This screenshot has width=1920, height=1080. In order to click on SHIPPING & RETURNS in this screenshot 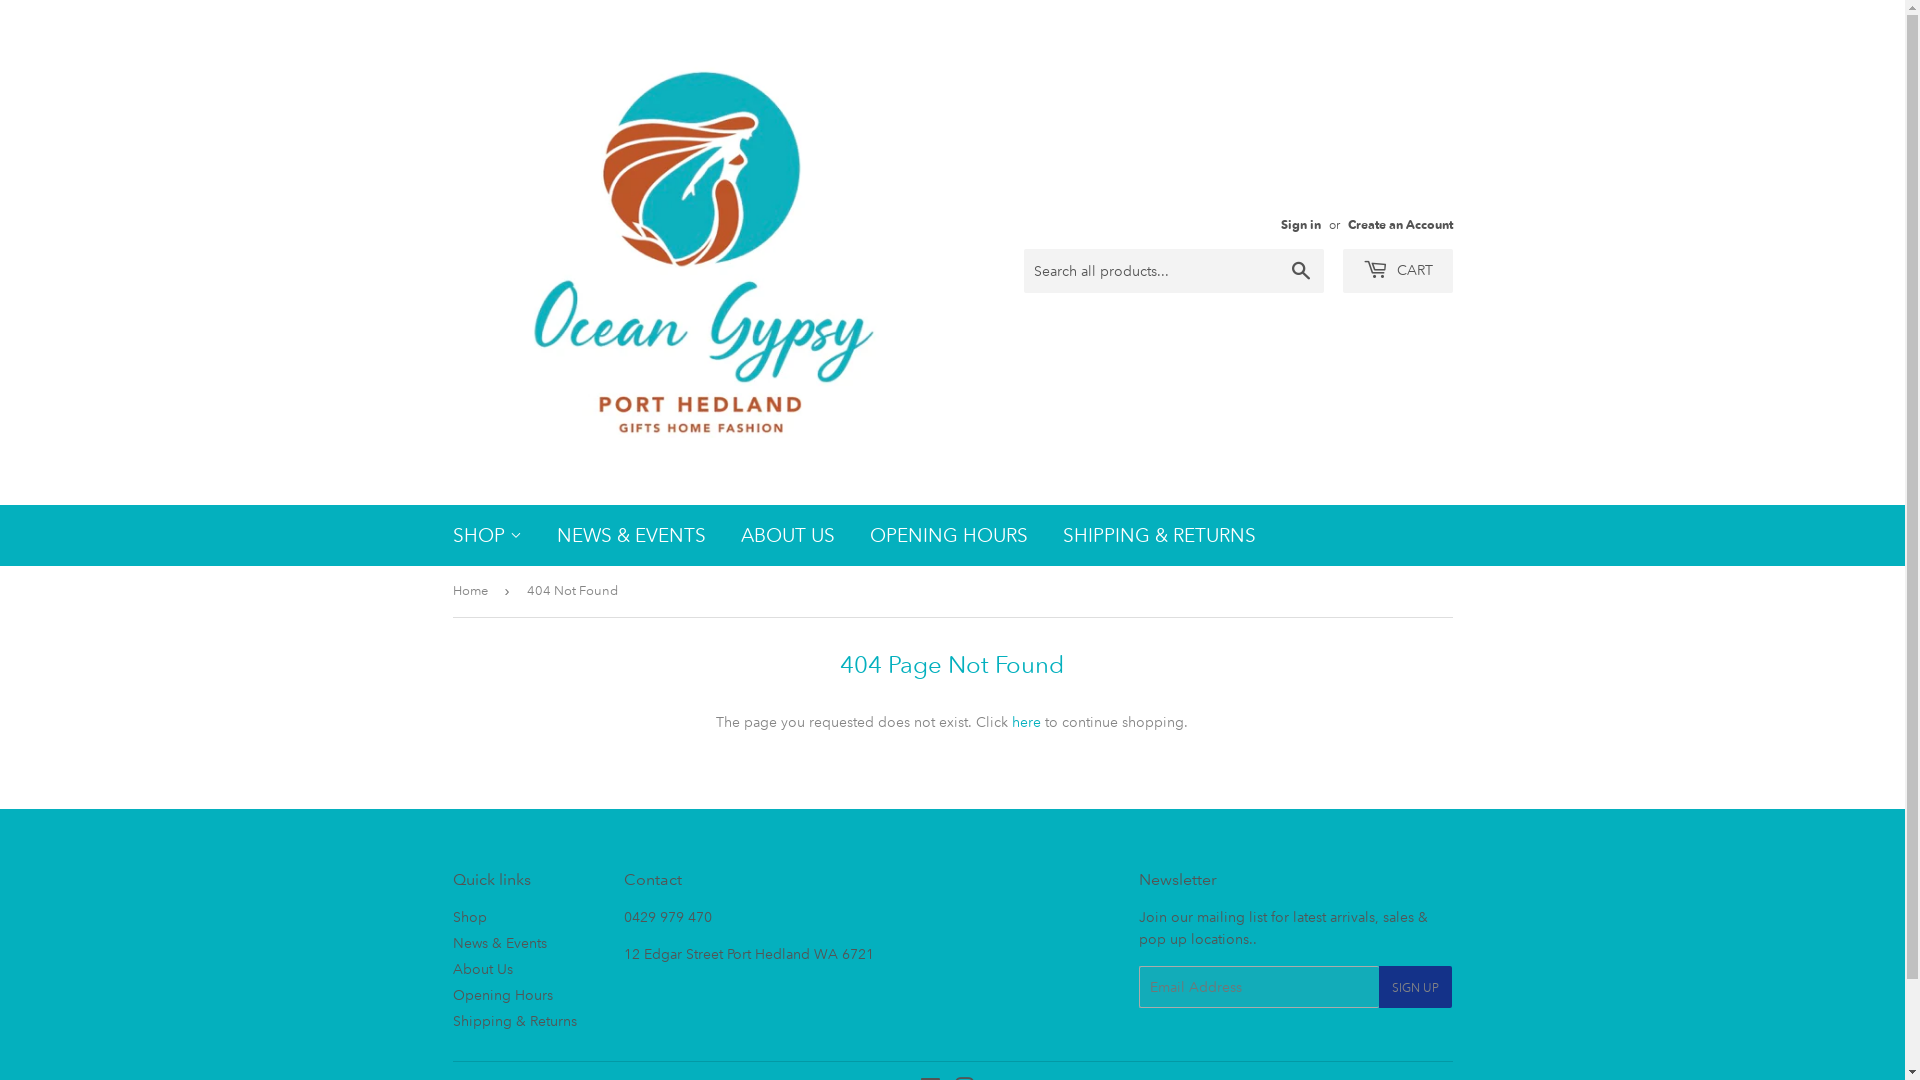, I will do `click(1160, 535)`.